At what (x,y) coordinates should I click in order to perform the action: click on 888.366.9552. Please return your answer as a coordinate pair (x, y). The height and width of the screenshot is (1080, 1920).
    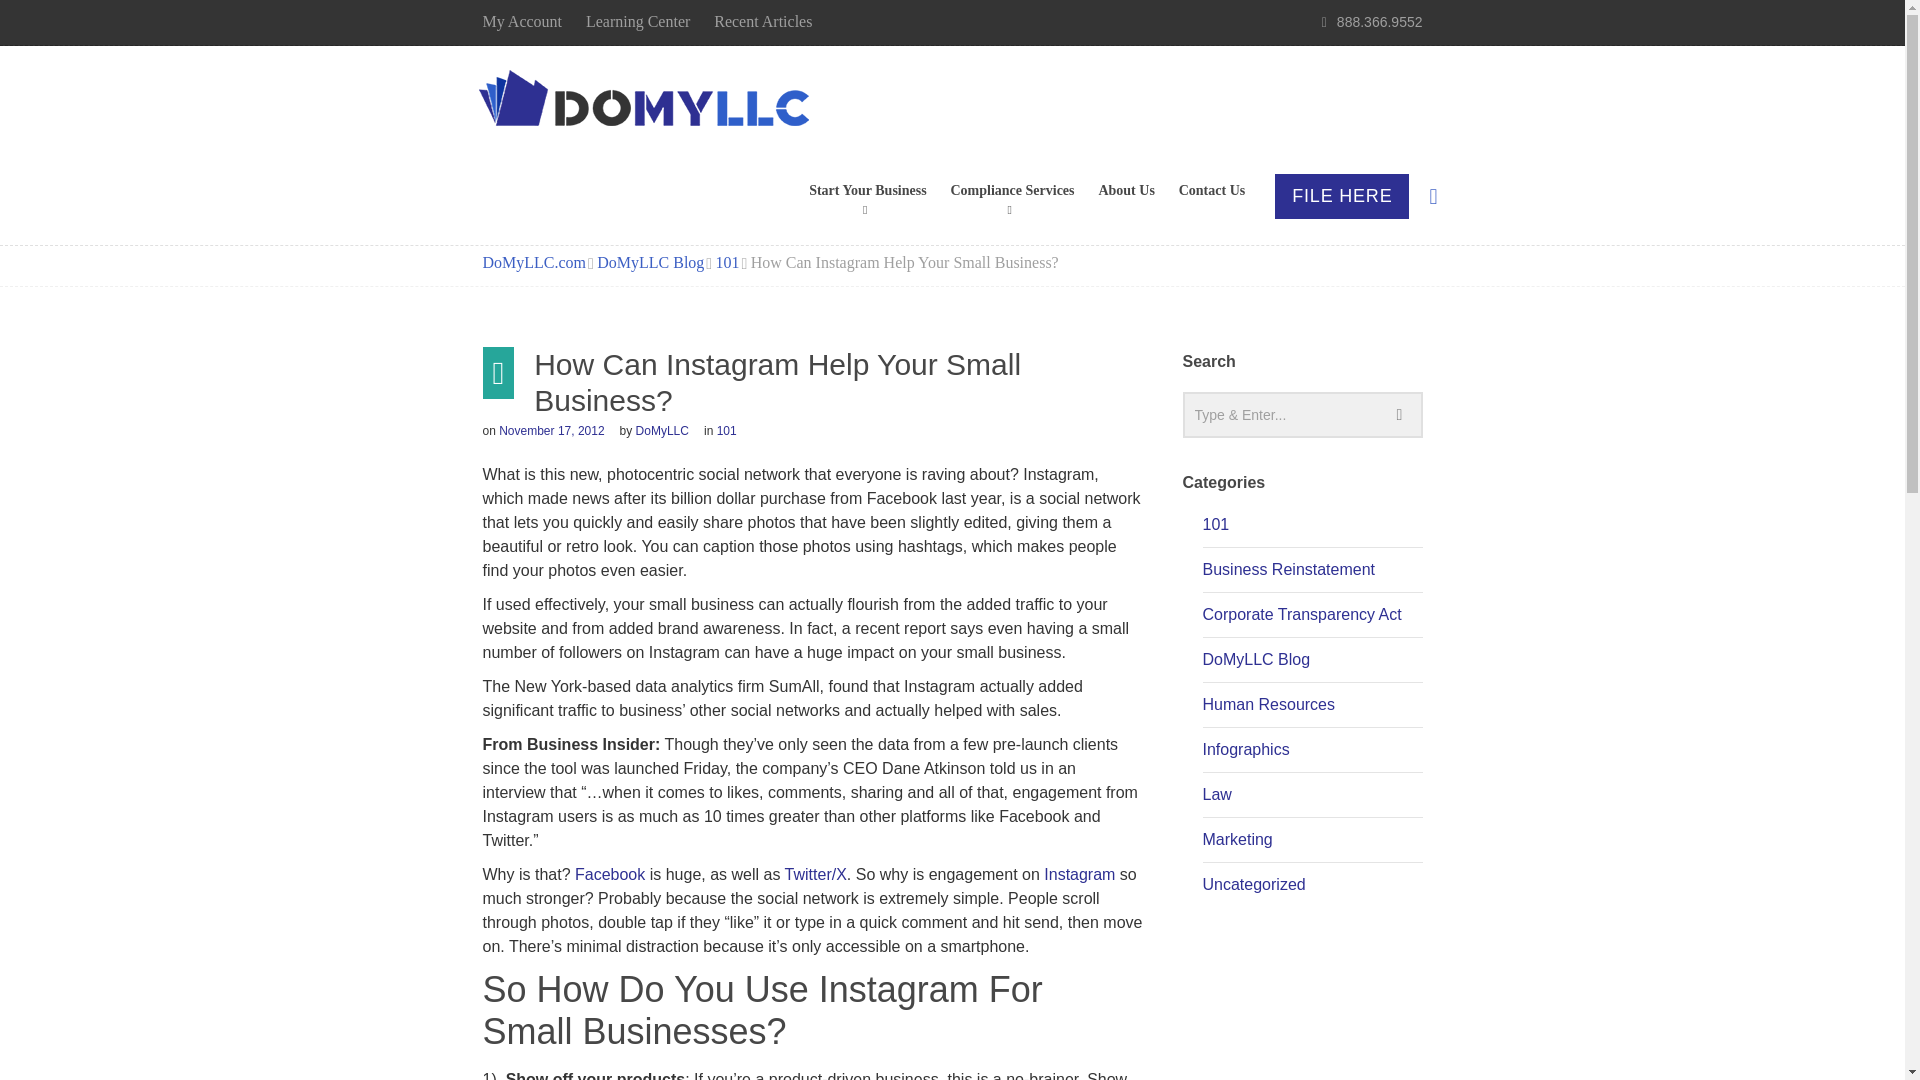
    Looking at the image, I should click on (1379, 22).